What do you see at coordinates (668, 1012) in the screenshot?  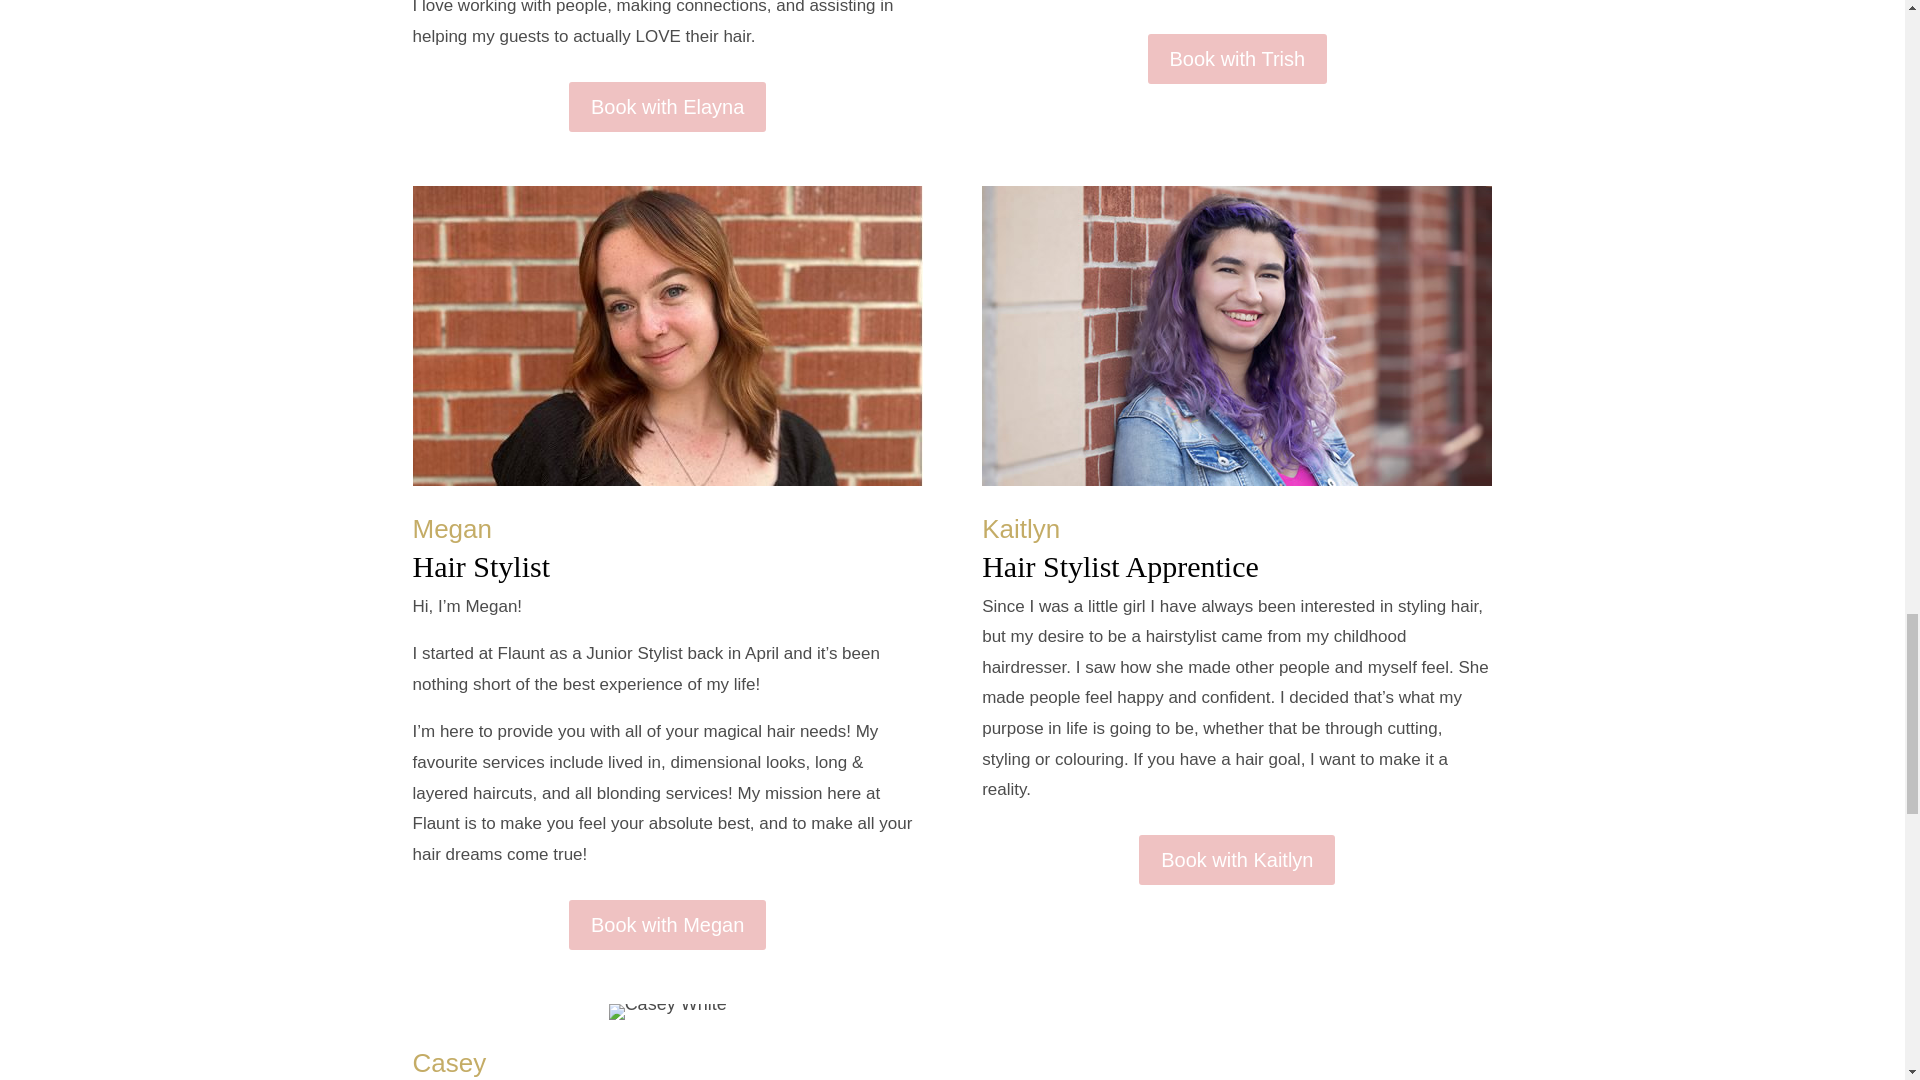 I see `caseywhite` at bounding box center [668, 1012].